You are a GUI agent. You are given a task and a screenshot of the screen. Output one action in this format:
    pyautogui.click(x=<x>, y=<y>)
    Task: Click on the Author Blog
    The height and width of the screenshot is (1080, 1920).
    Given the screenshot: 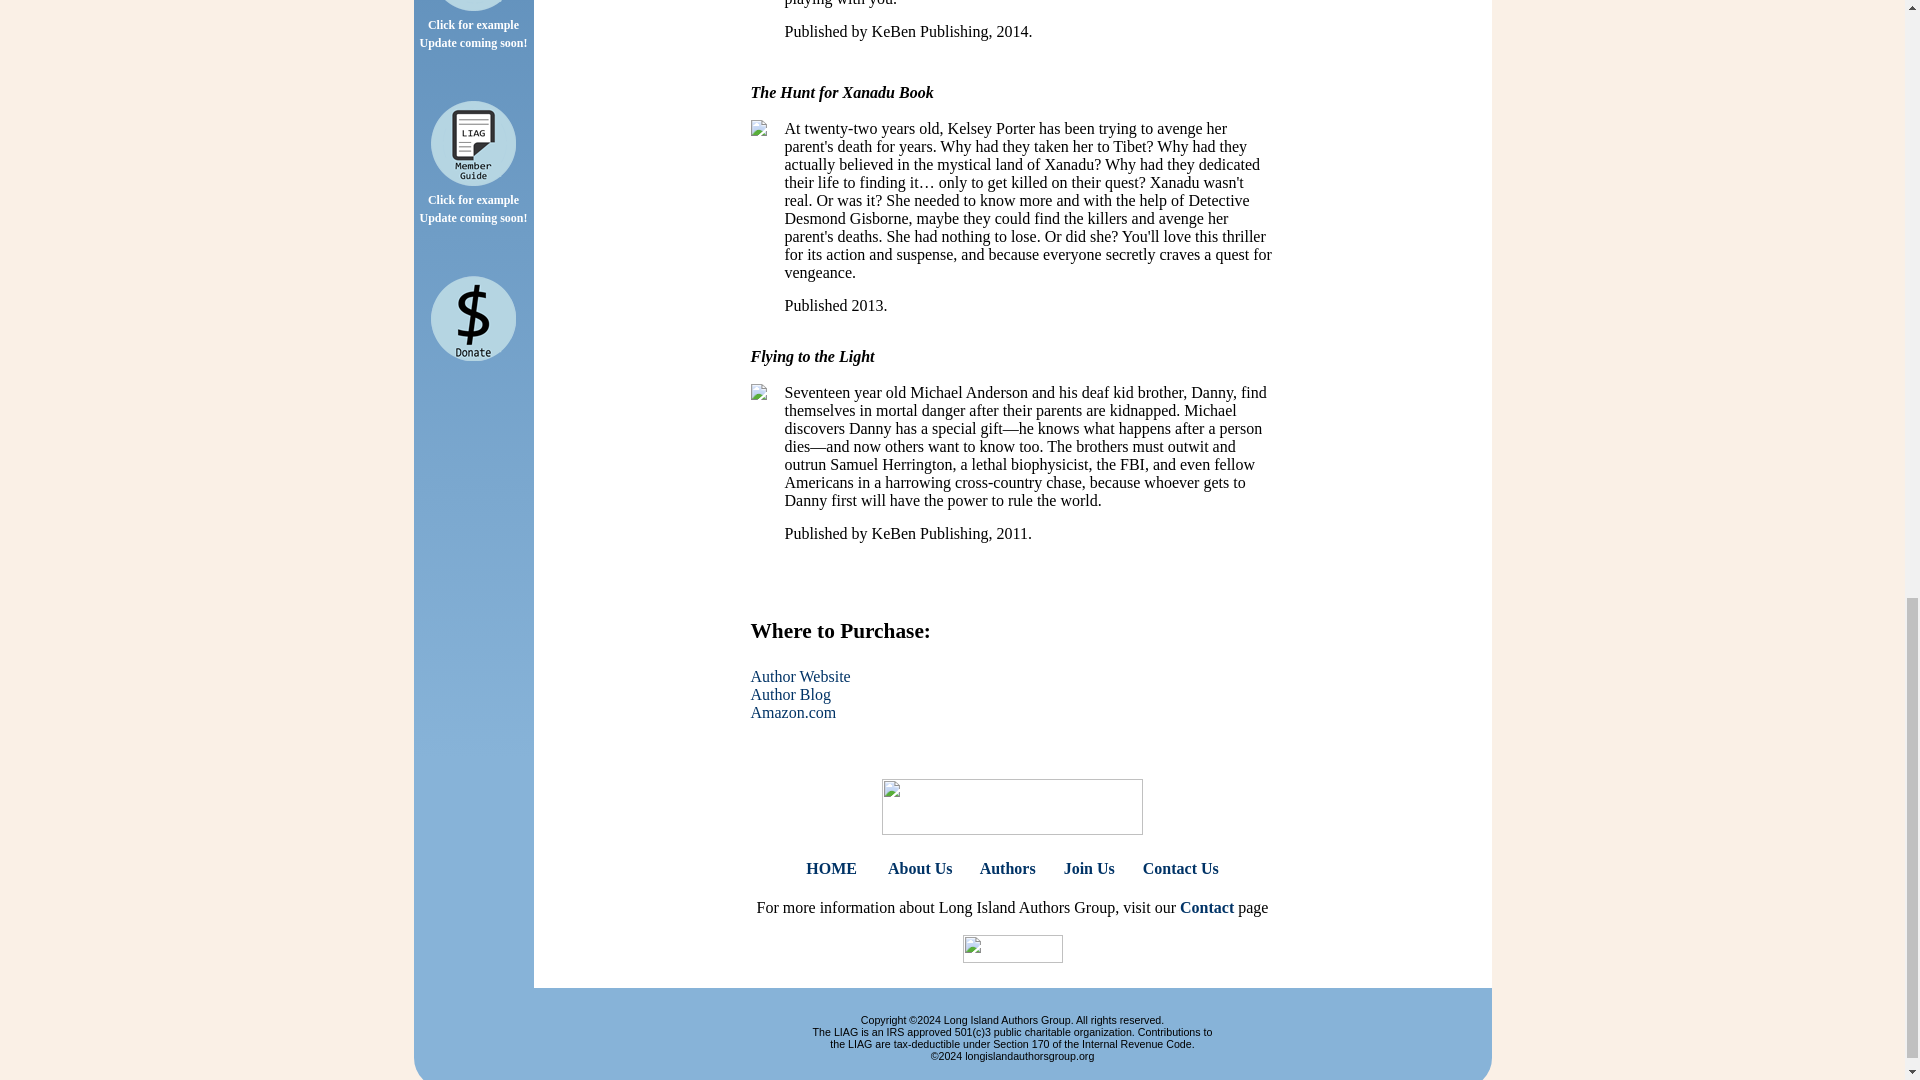 What is the action you would take?
    pyautogui.click(x=790, y=694)
    